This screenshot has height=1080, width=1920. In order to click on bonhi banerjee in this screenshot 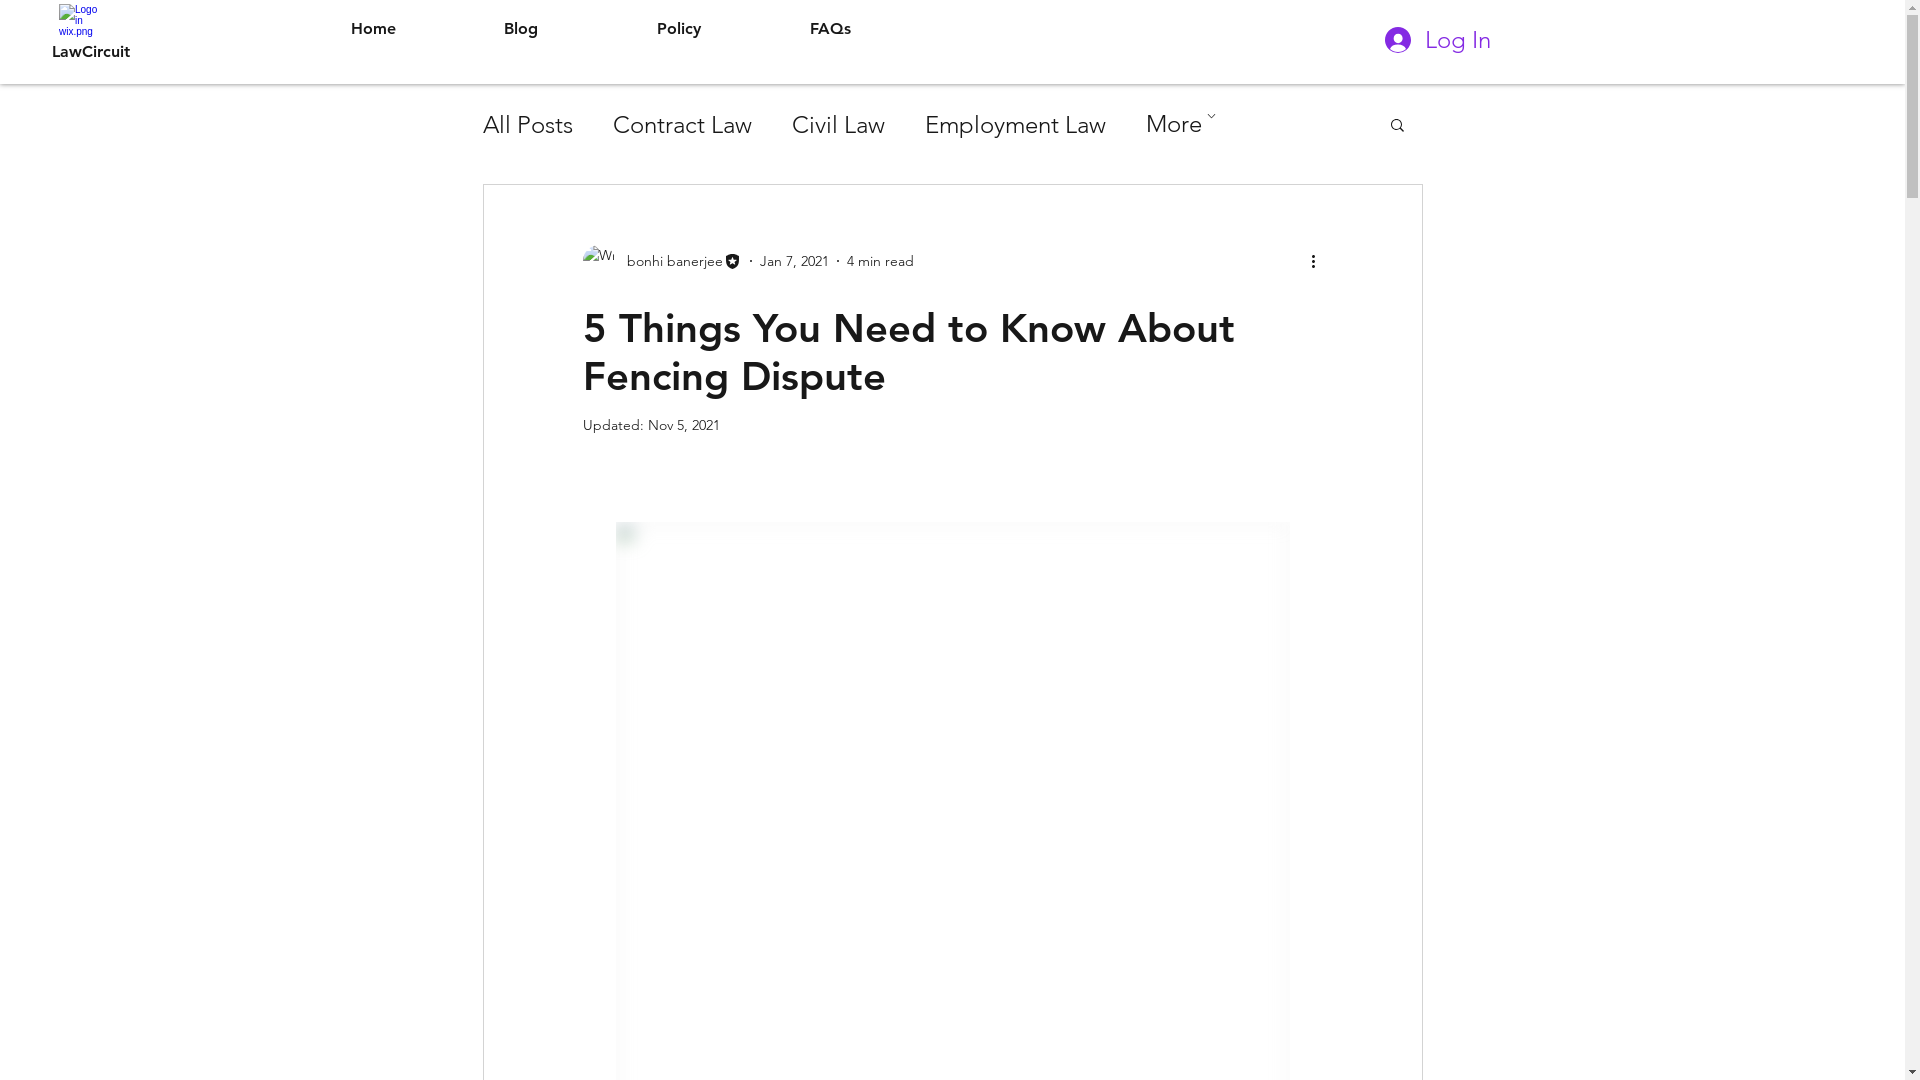, I will do `click(662, 261)`.